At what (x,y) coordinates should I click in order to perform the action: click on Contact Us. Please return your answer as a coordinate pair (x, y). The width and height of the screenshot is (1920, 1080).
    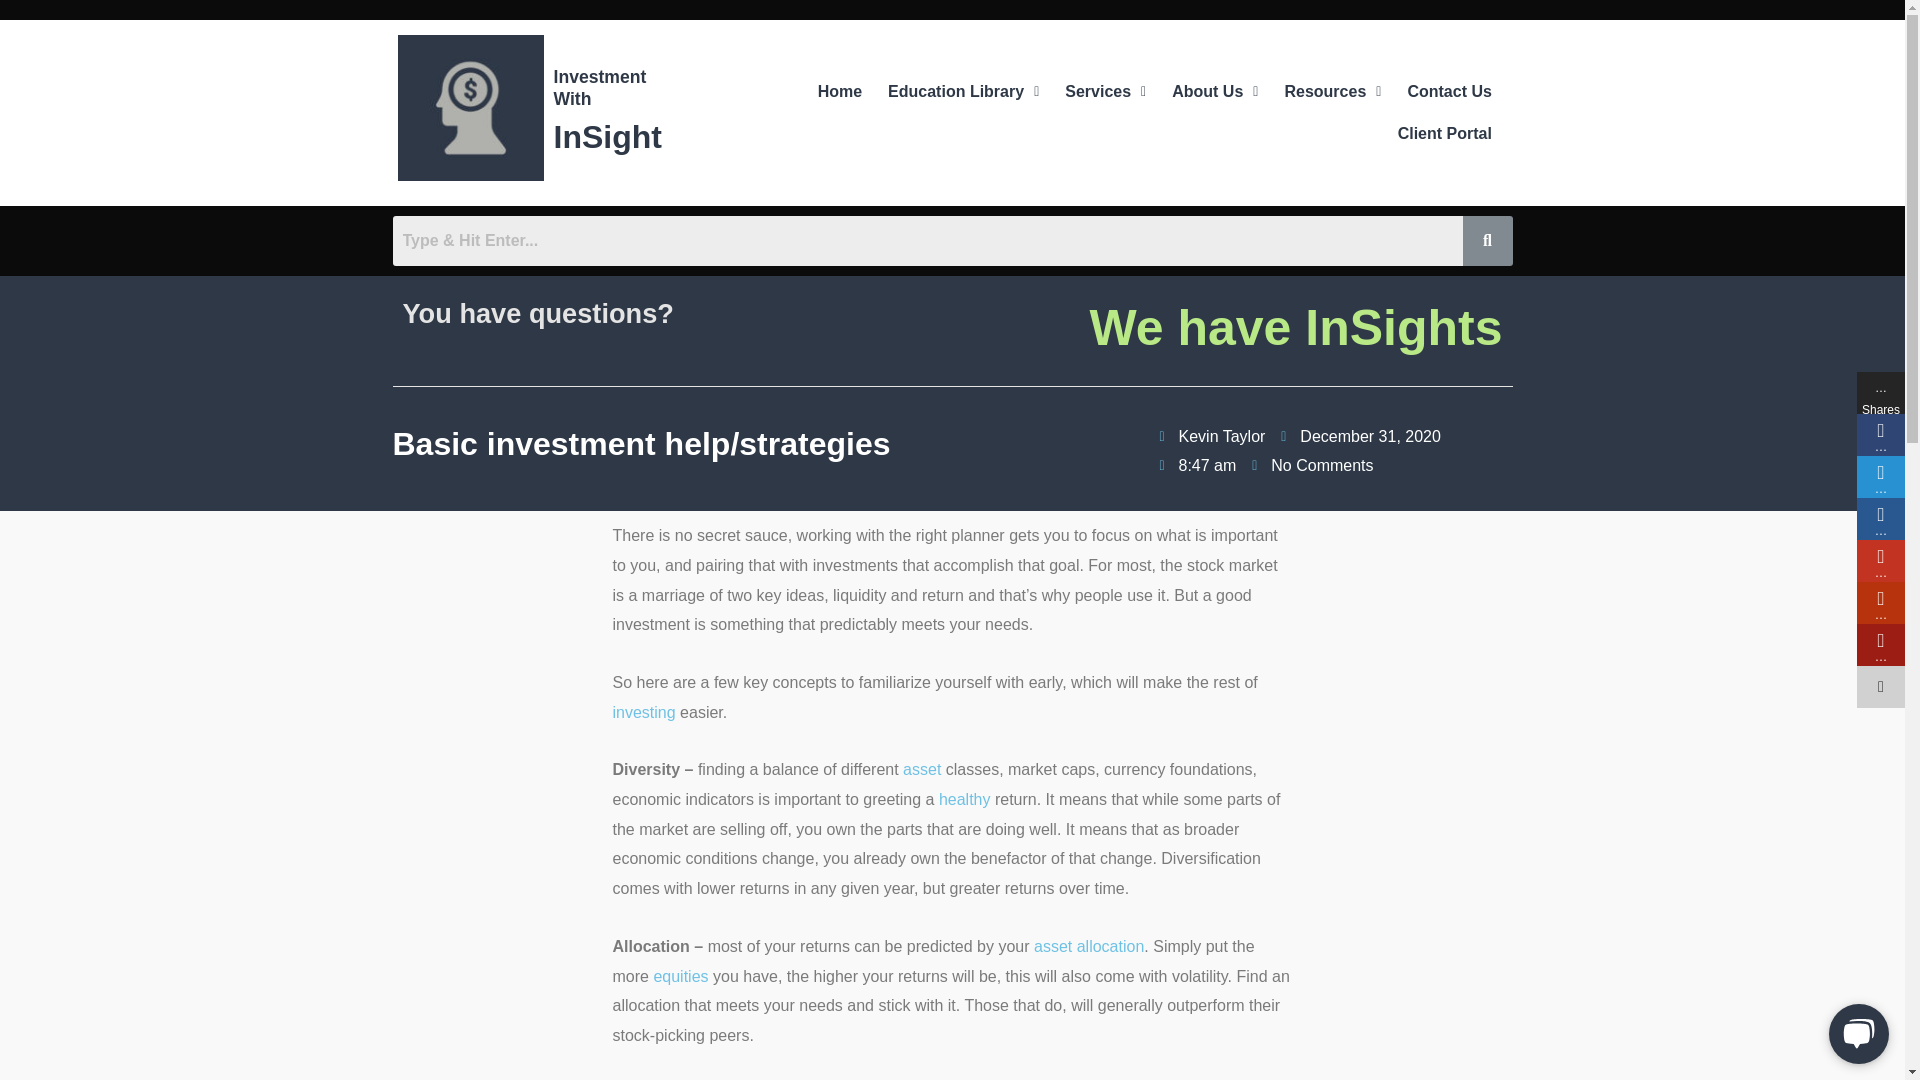
    Looking at the image, I should click on (1448, 92).